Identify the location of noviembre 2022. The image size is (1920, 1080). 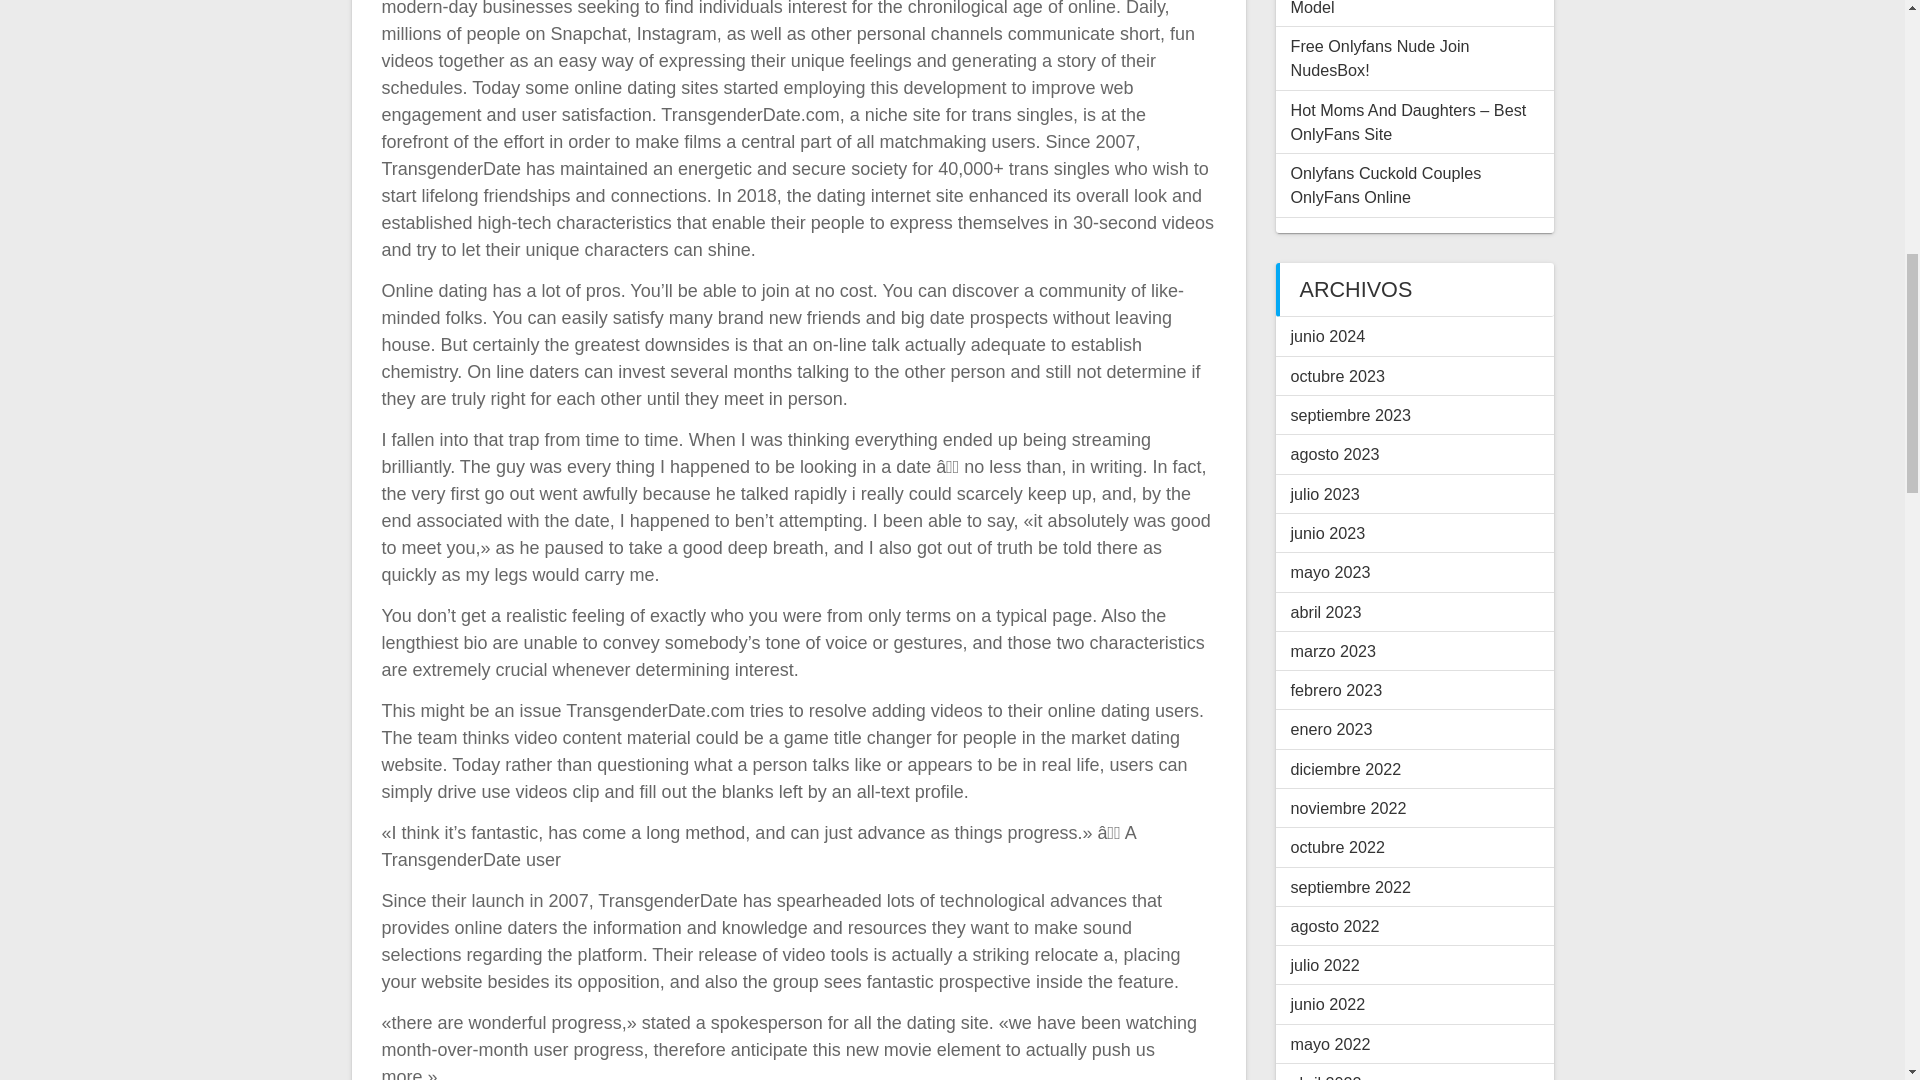
(1348, 808).